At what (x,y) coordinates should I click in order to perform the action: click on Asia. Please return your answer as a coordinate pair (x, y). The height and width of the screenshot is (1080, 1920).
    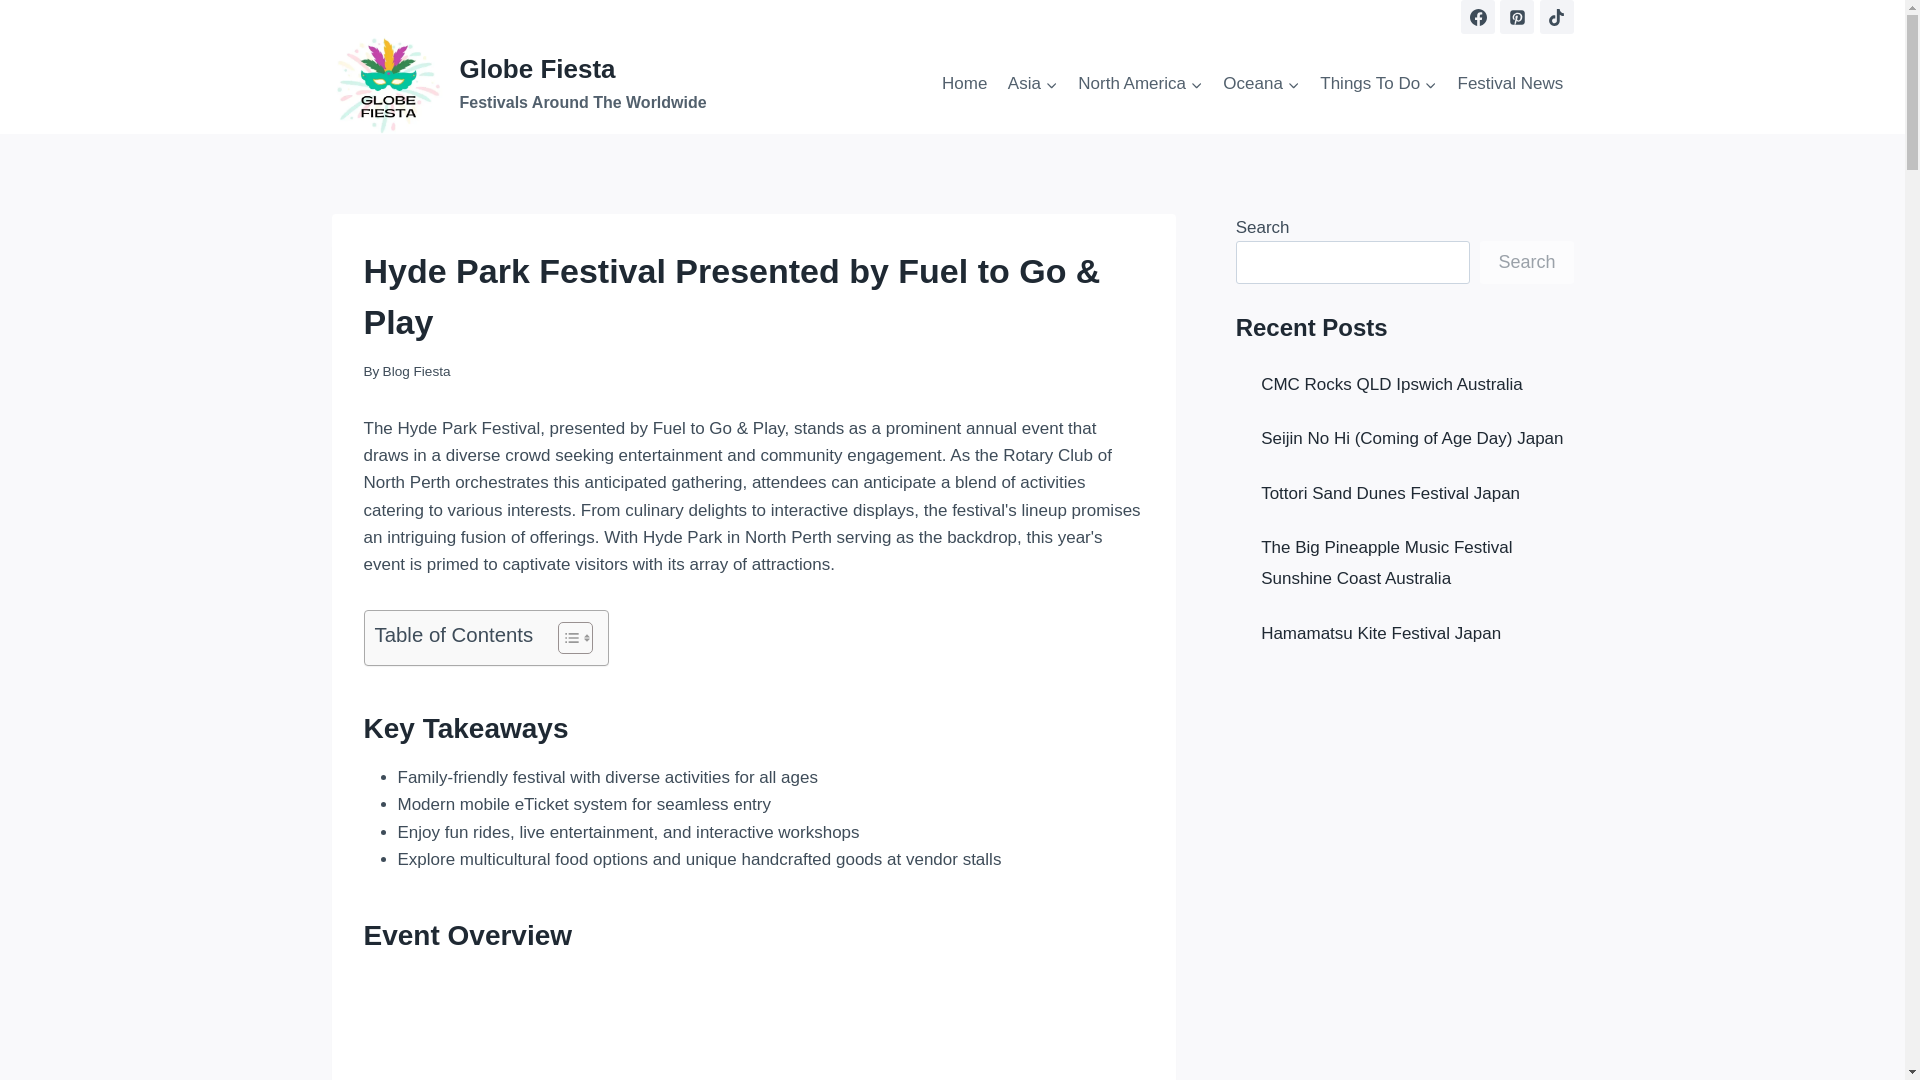
    Looking at the image, I should click on (519, 83).